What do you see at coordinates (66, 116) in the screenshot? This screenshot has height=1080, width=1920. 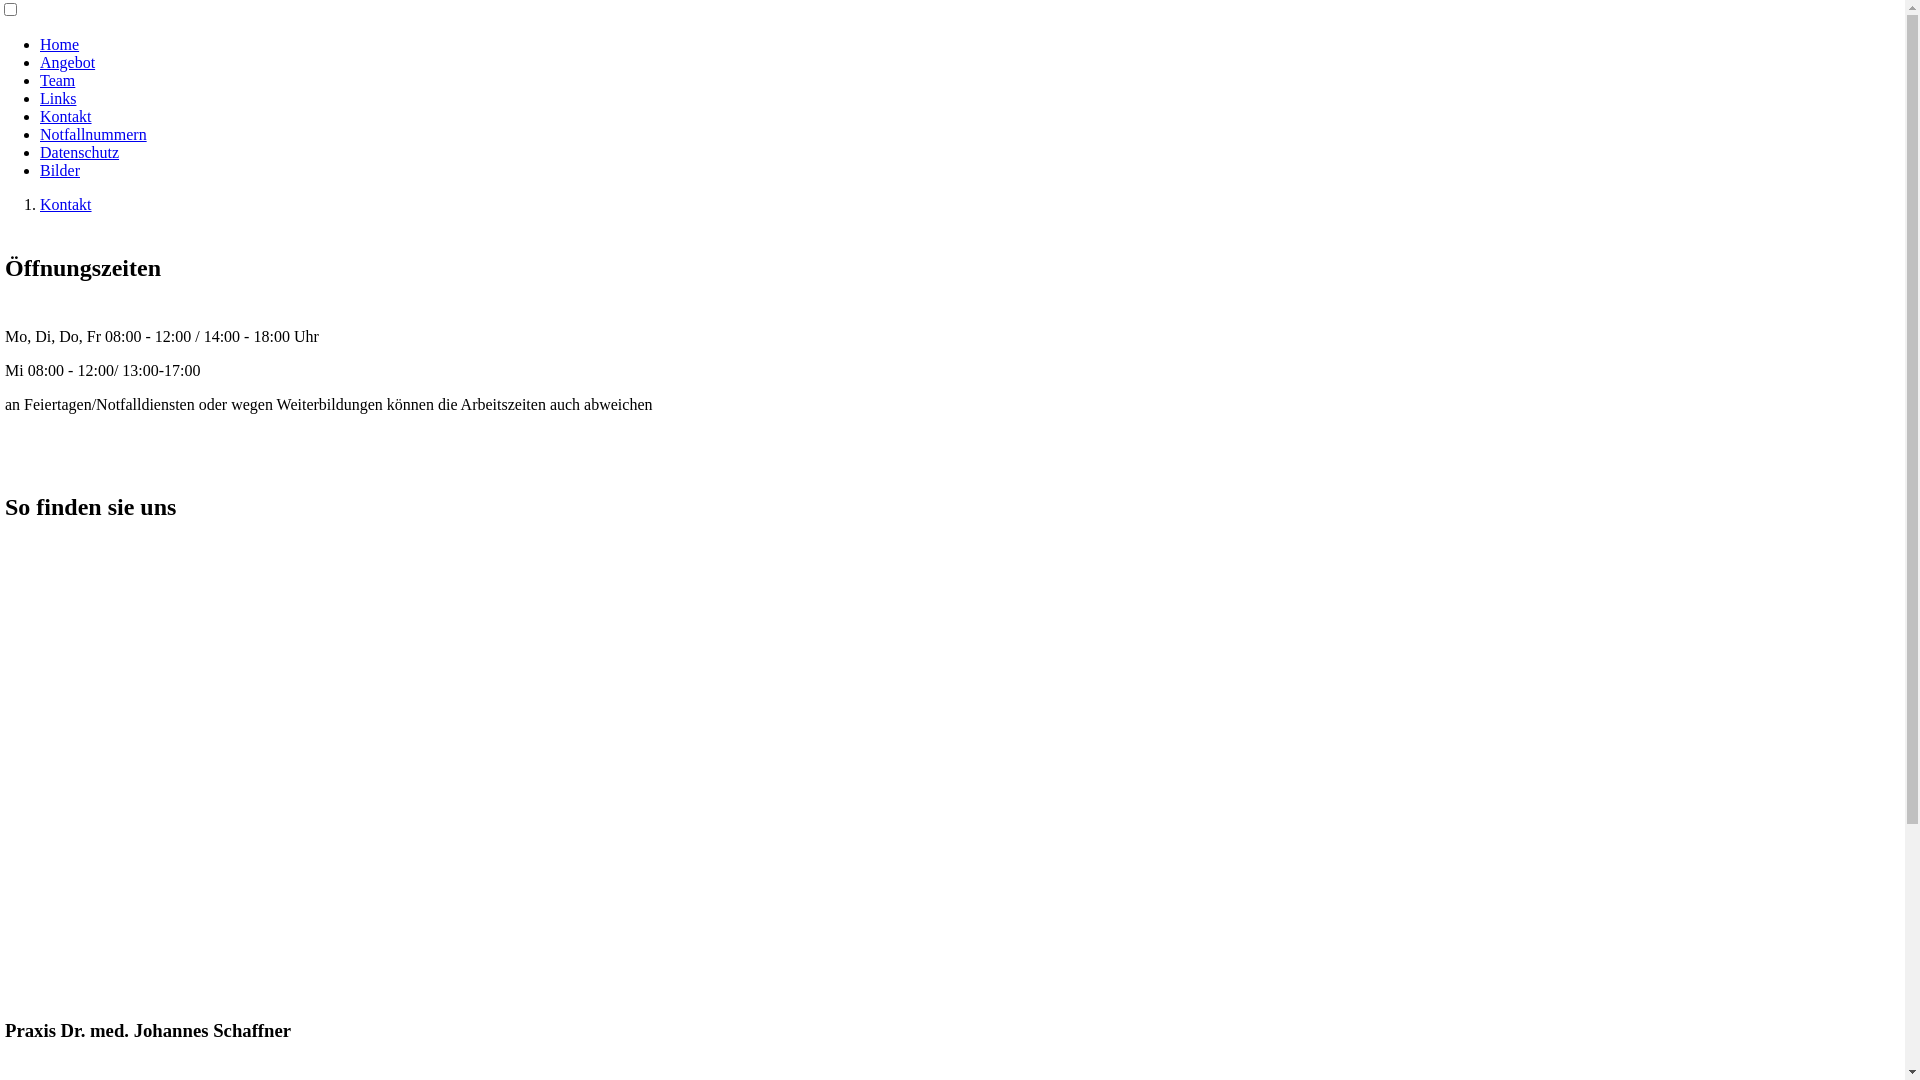 I see `Kontakt` at bounding box center [66, 116].